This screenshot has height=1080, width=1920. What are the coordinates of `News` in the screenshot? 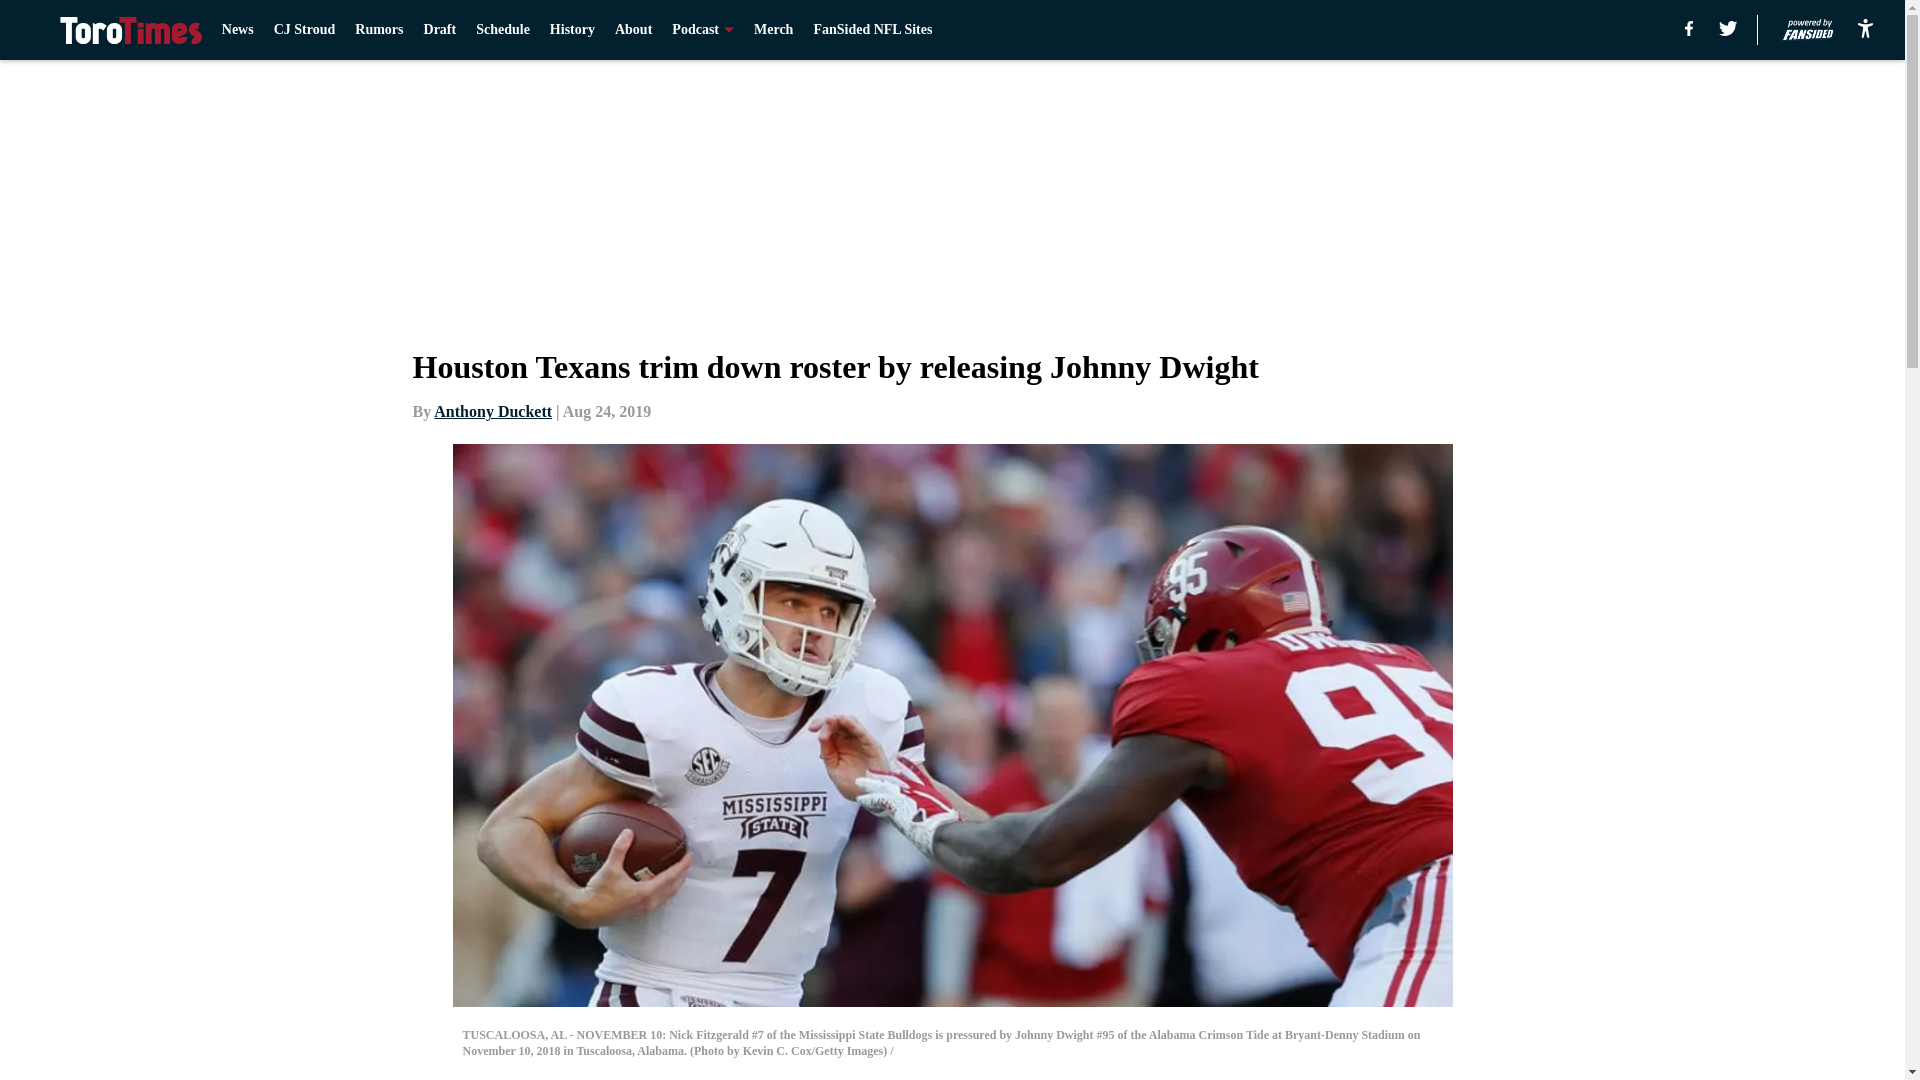 It's located at (238, 30).